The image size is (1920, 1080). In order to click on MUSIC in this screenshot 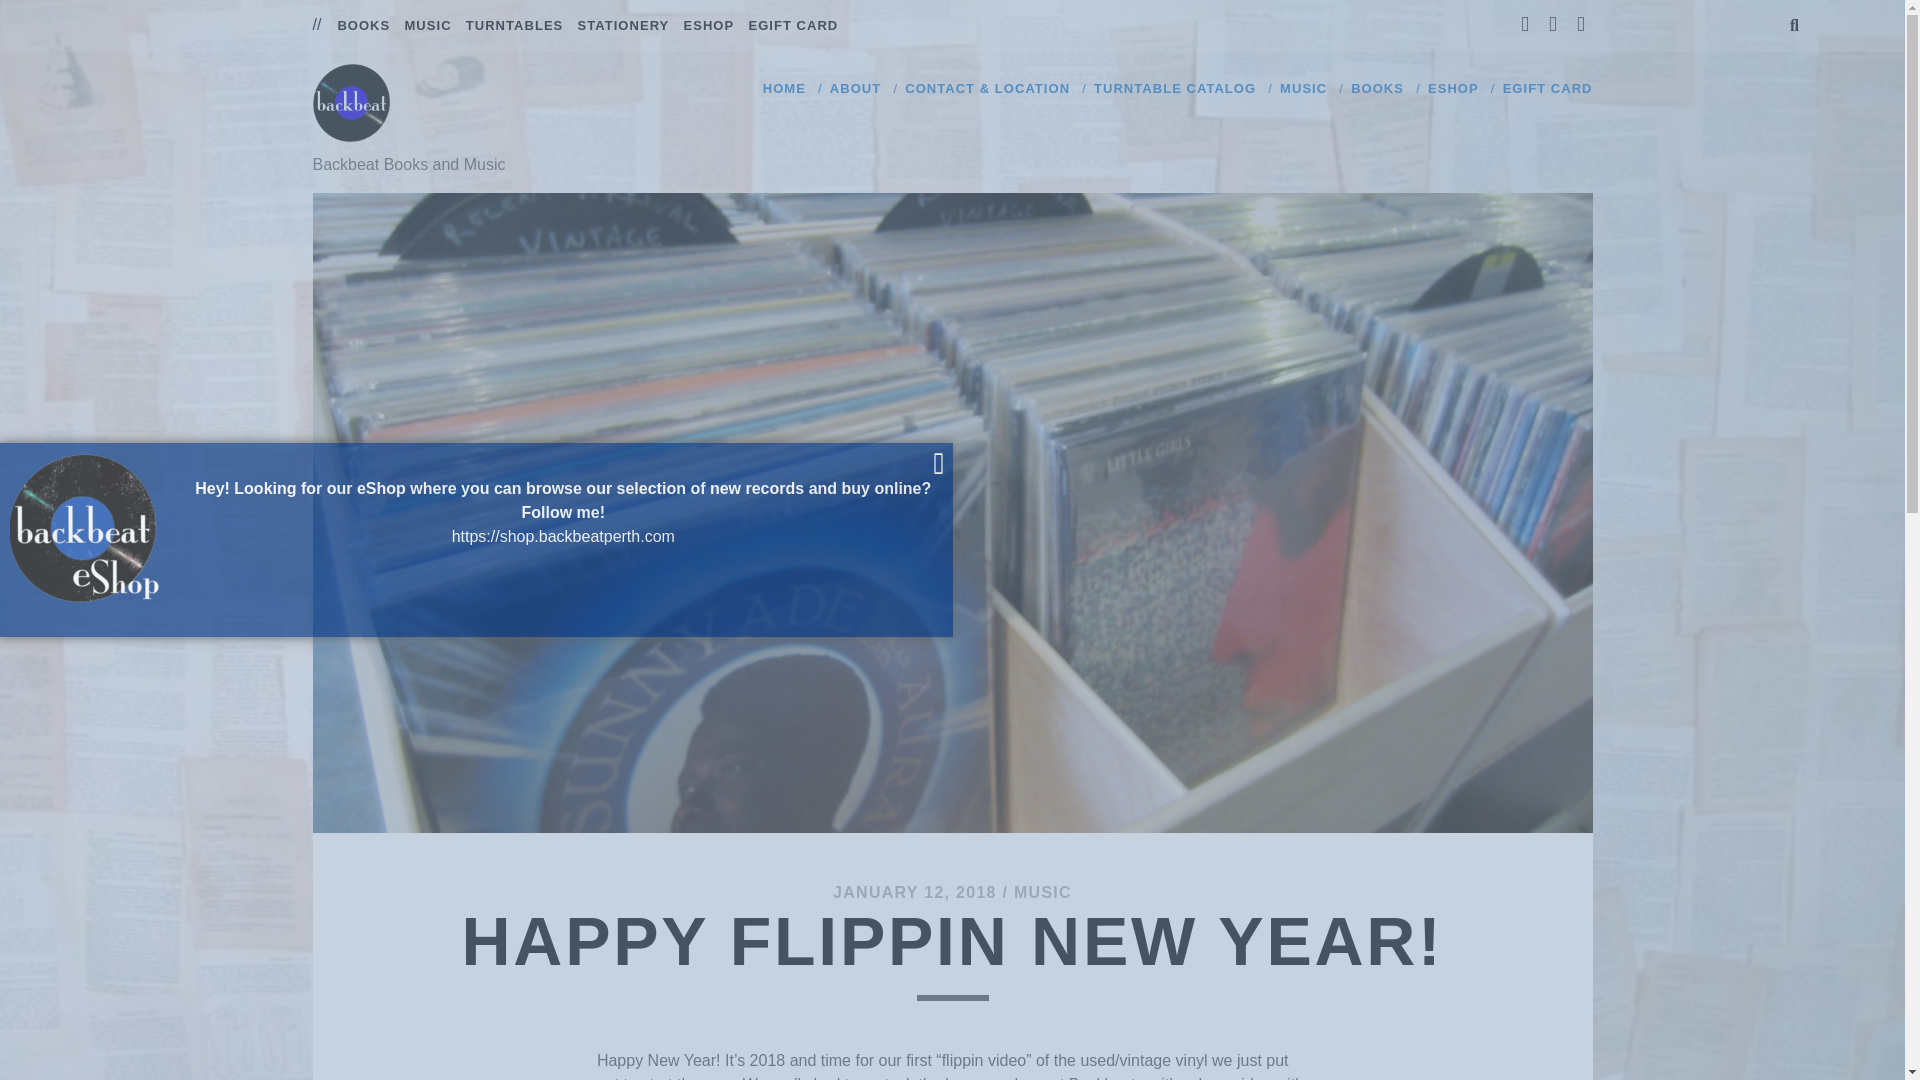, I will do `click(1042, 892)`.